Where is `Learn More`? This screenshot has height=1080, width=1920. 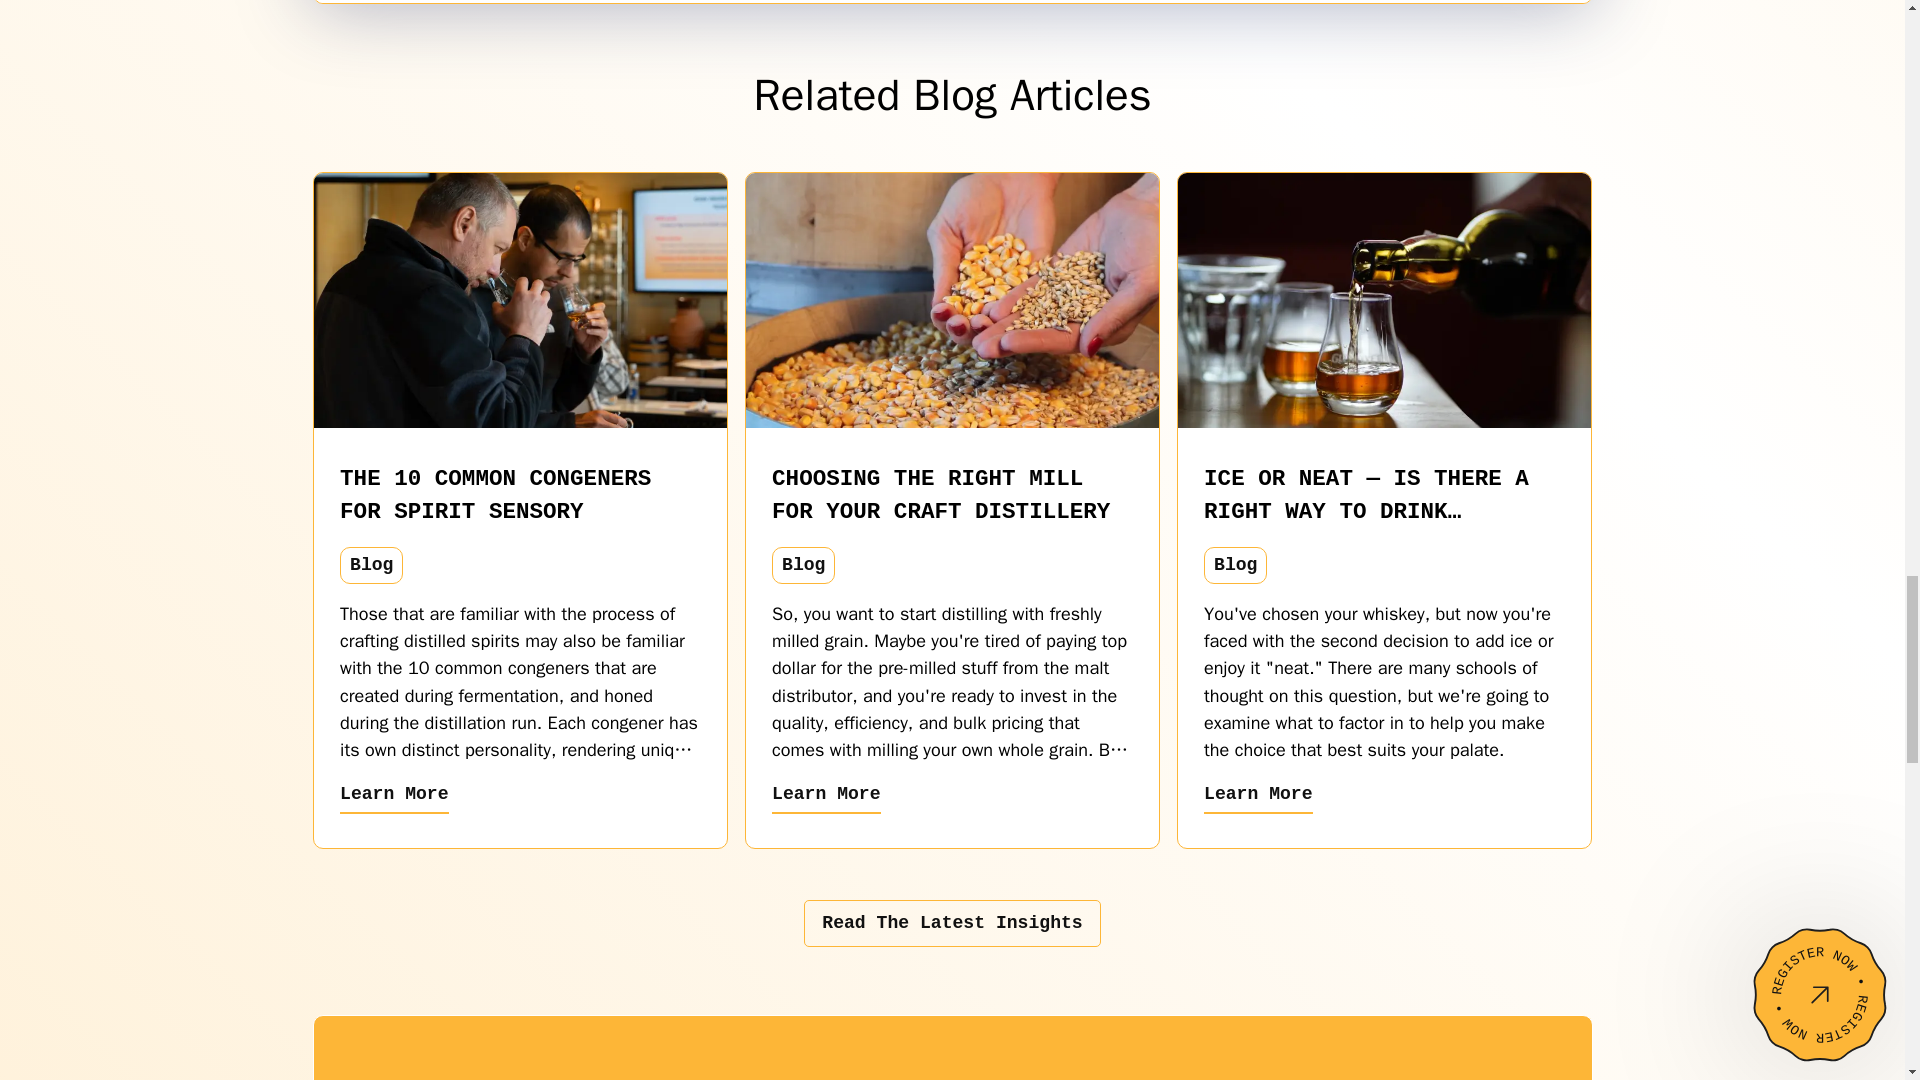
Learn More is located at coordinates (394, 796).